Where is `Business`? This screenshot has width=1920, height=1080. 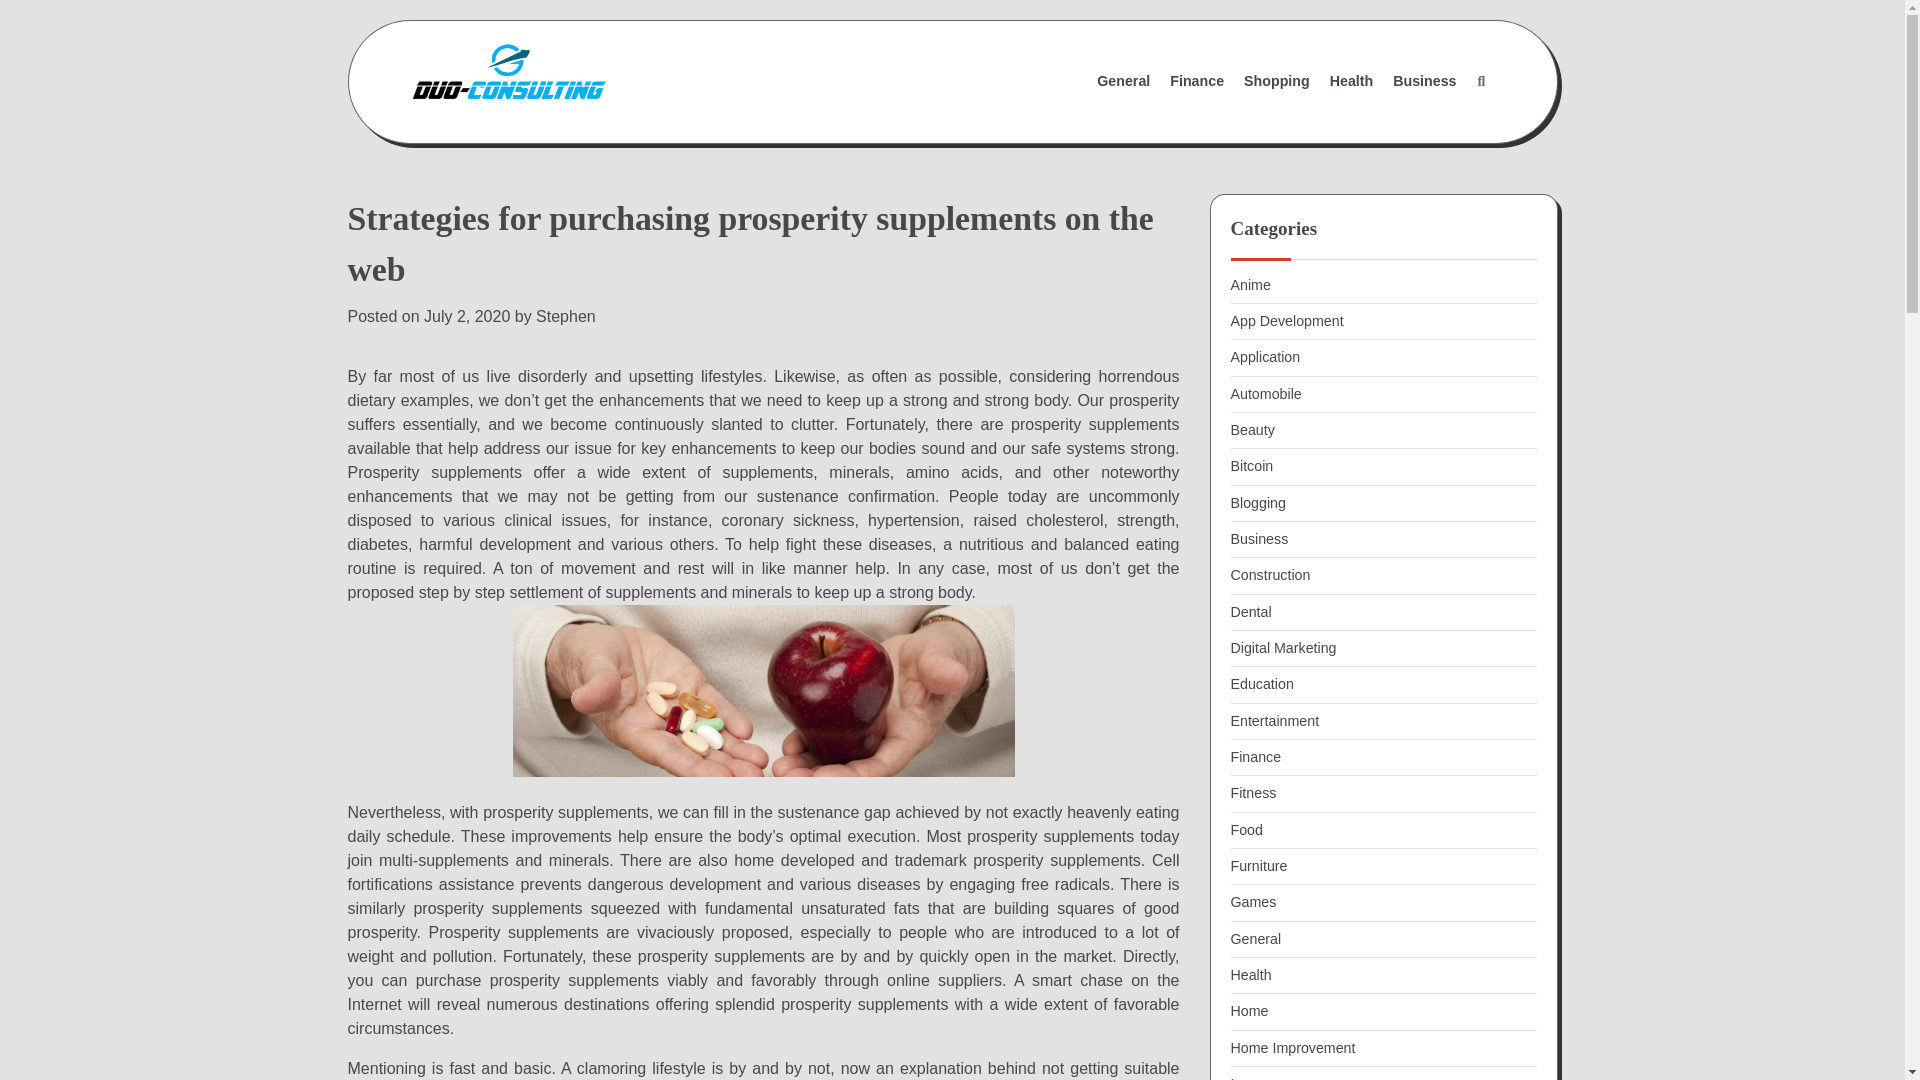
Business is located at coordinates (1424, 80).